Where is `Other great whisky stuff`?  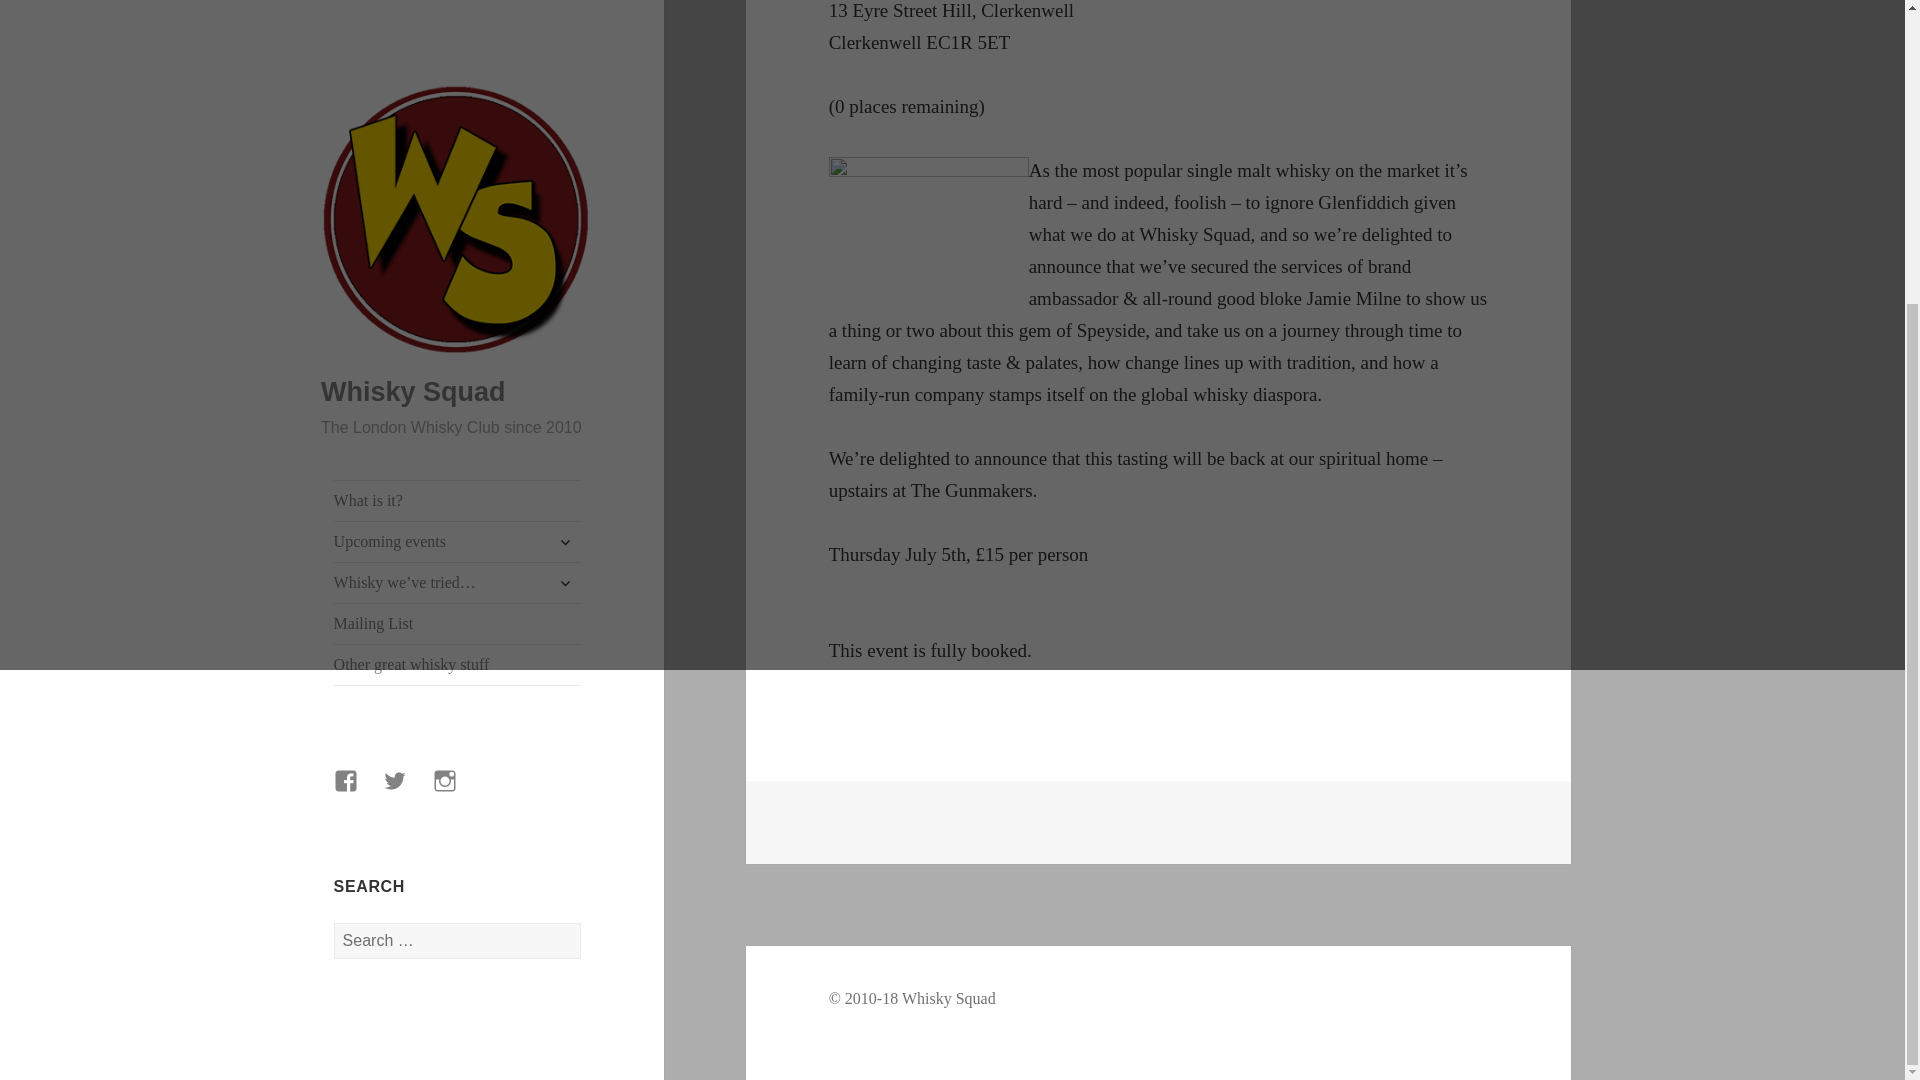 Other great whisky stuff is located at coordinates (458, 255).